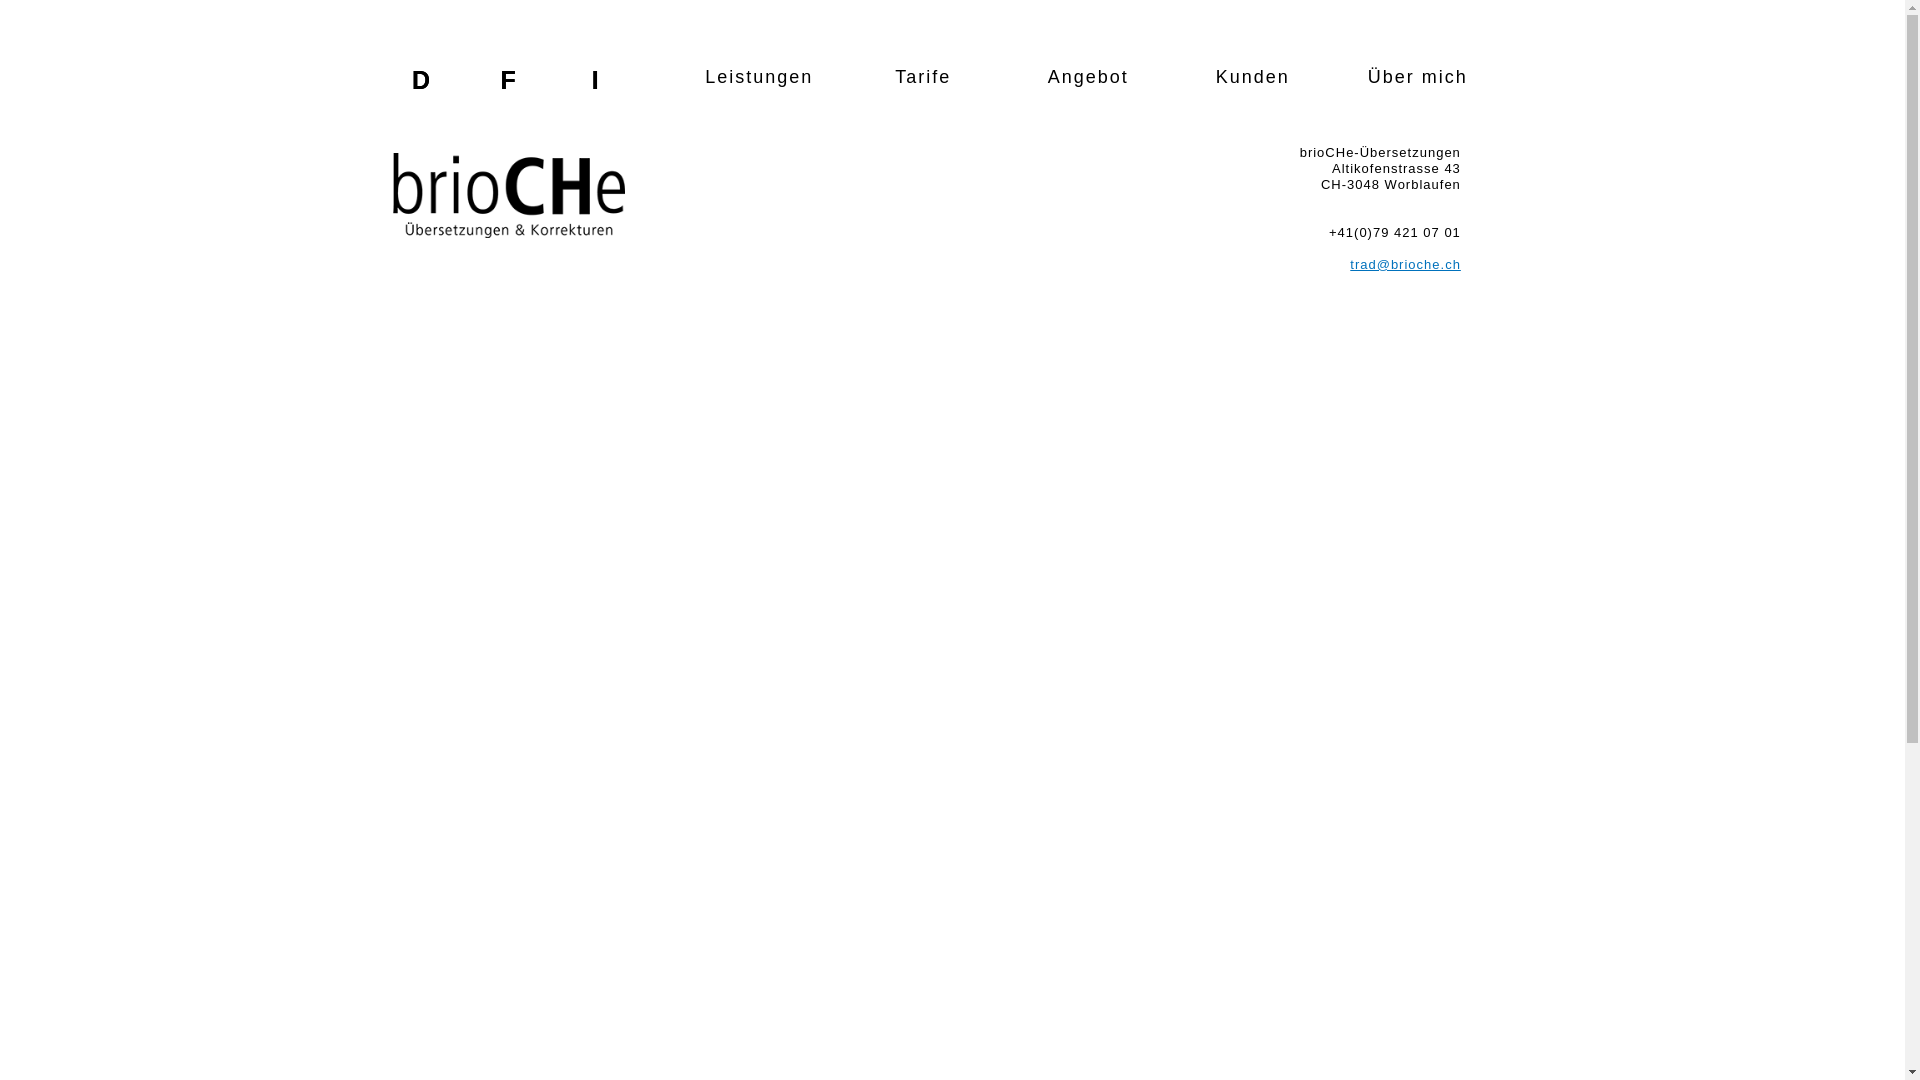  I want to click on I, so click(596, 84).